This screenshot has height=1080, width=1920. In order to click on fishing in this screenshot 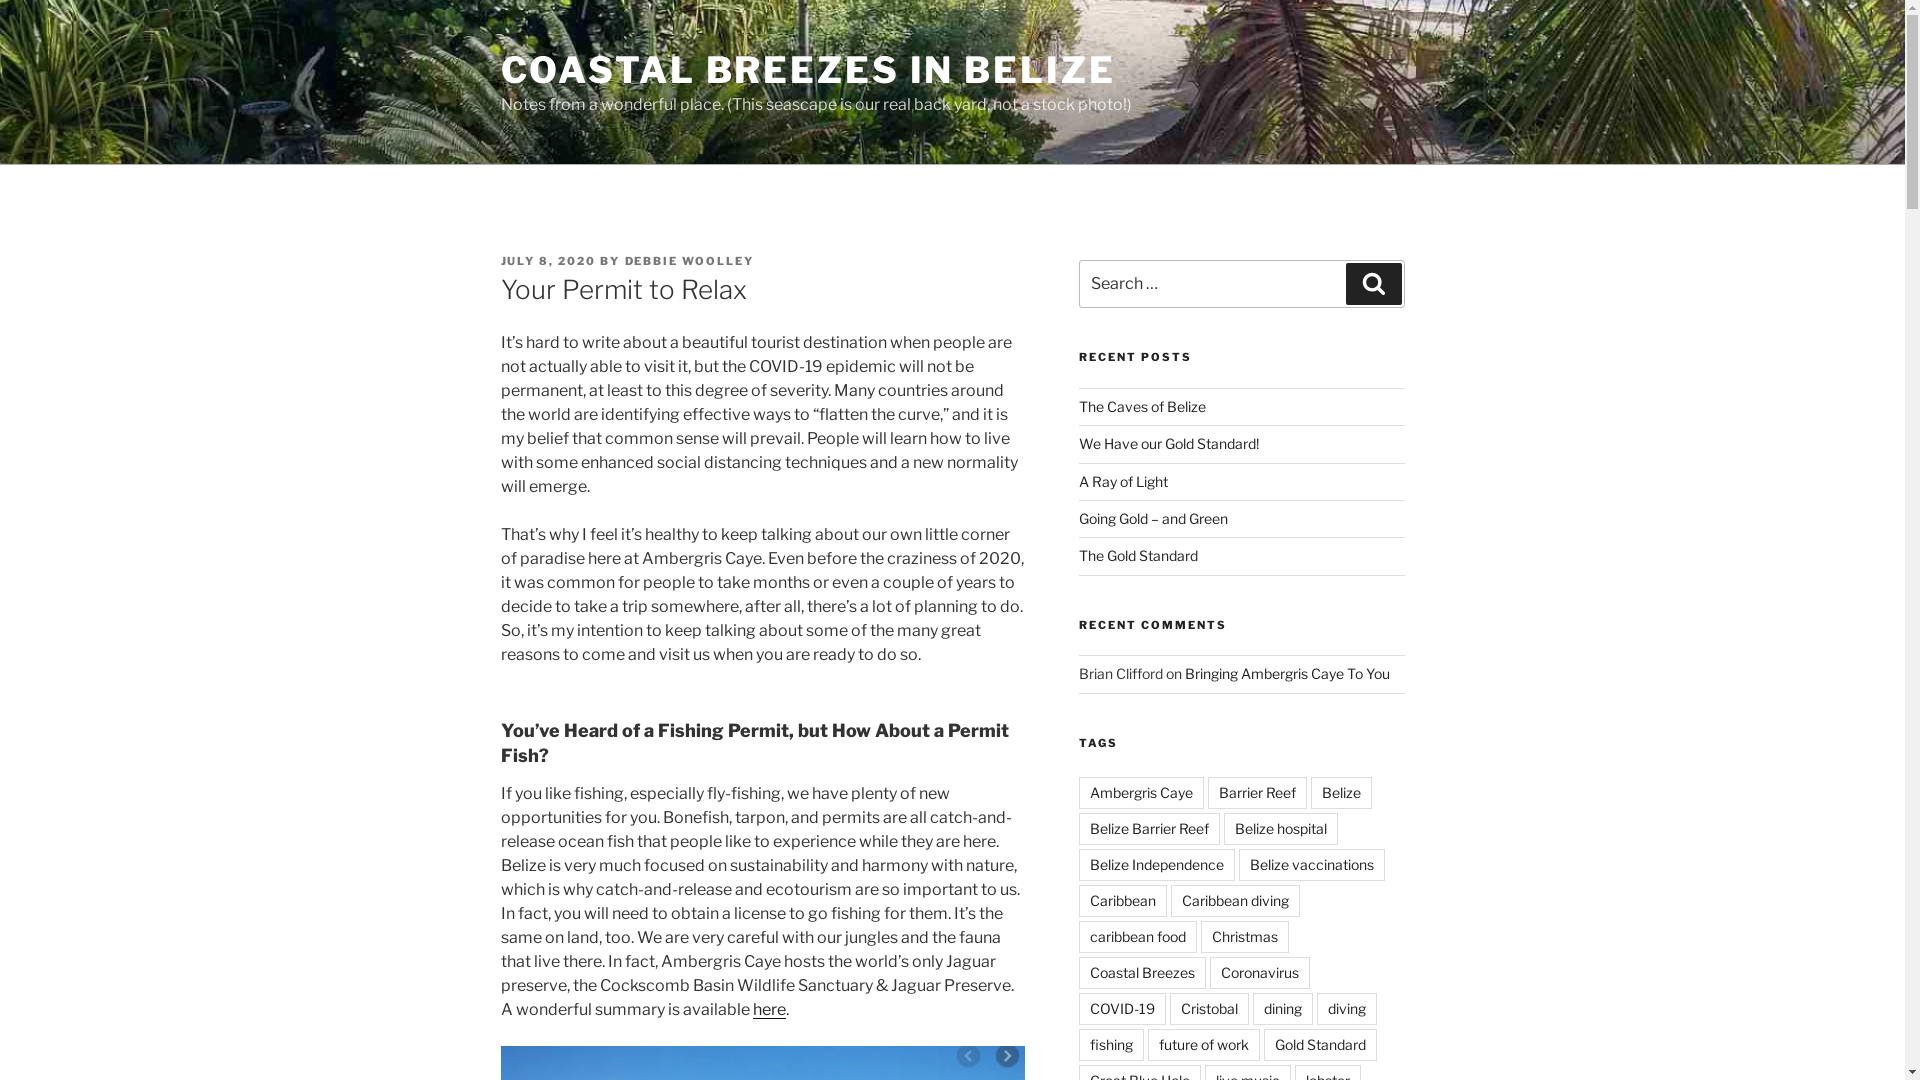, I will do `click(1112, 1045)`.